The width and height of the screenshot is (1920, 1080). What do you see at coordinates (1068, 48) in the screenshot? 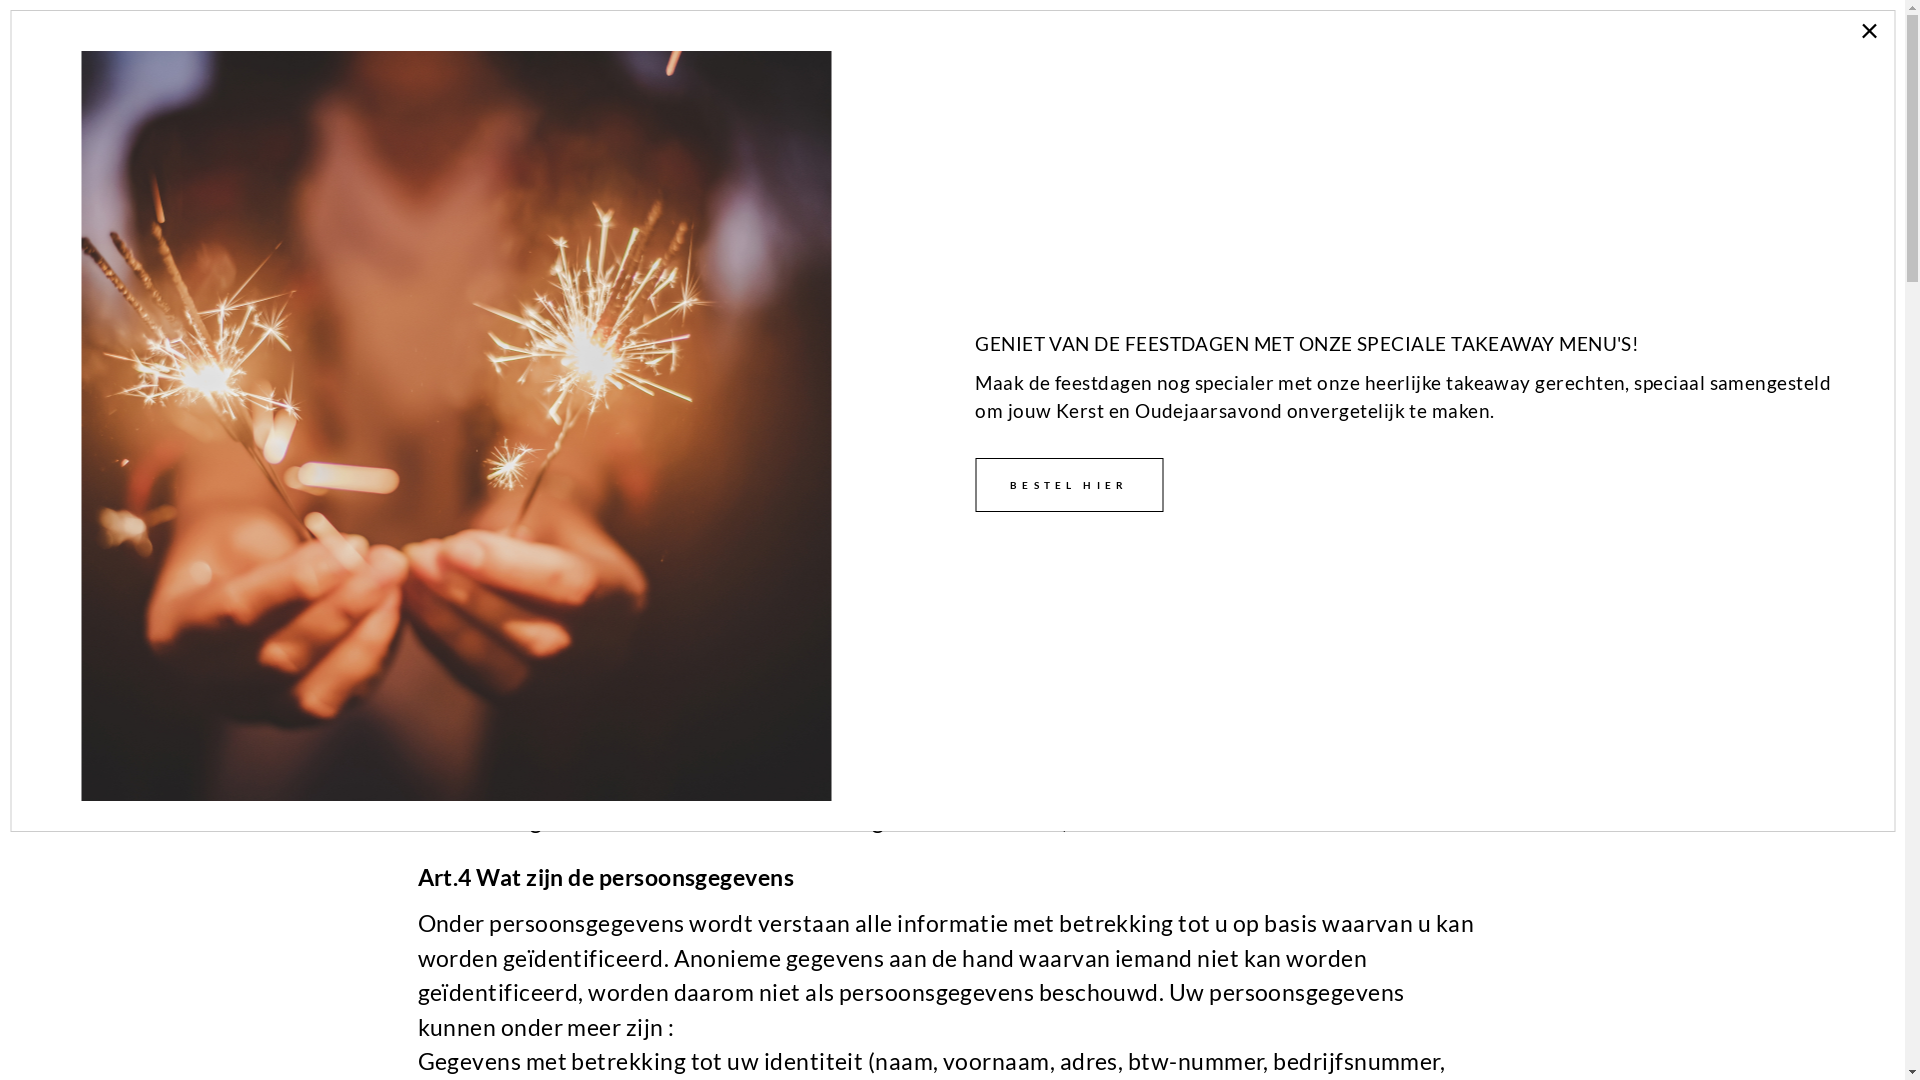
I see `HOME` at bounding box center [1068, 48].